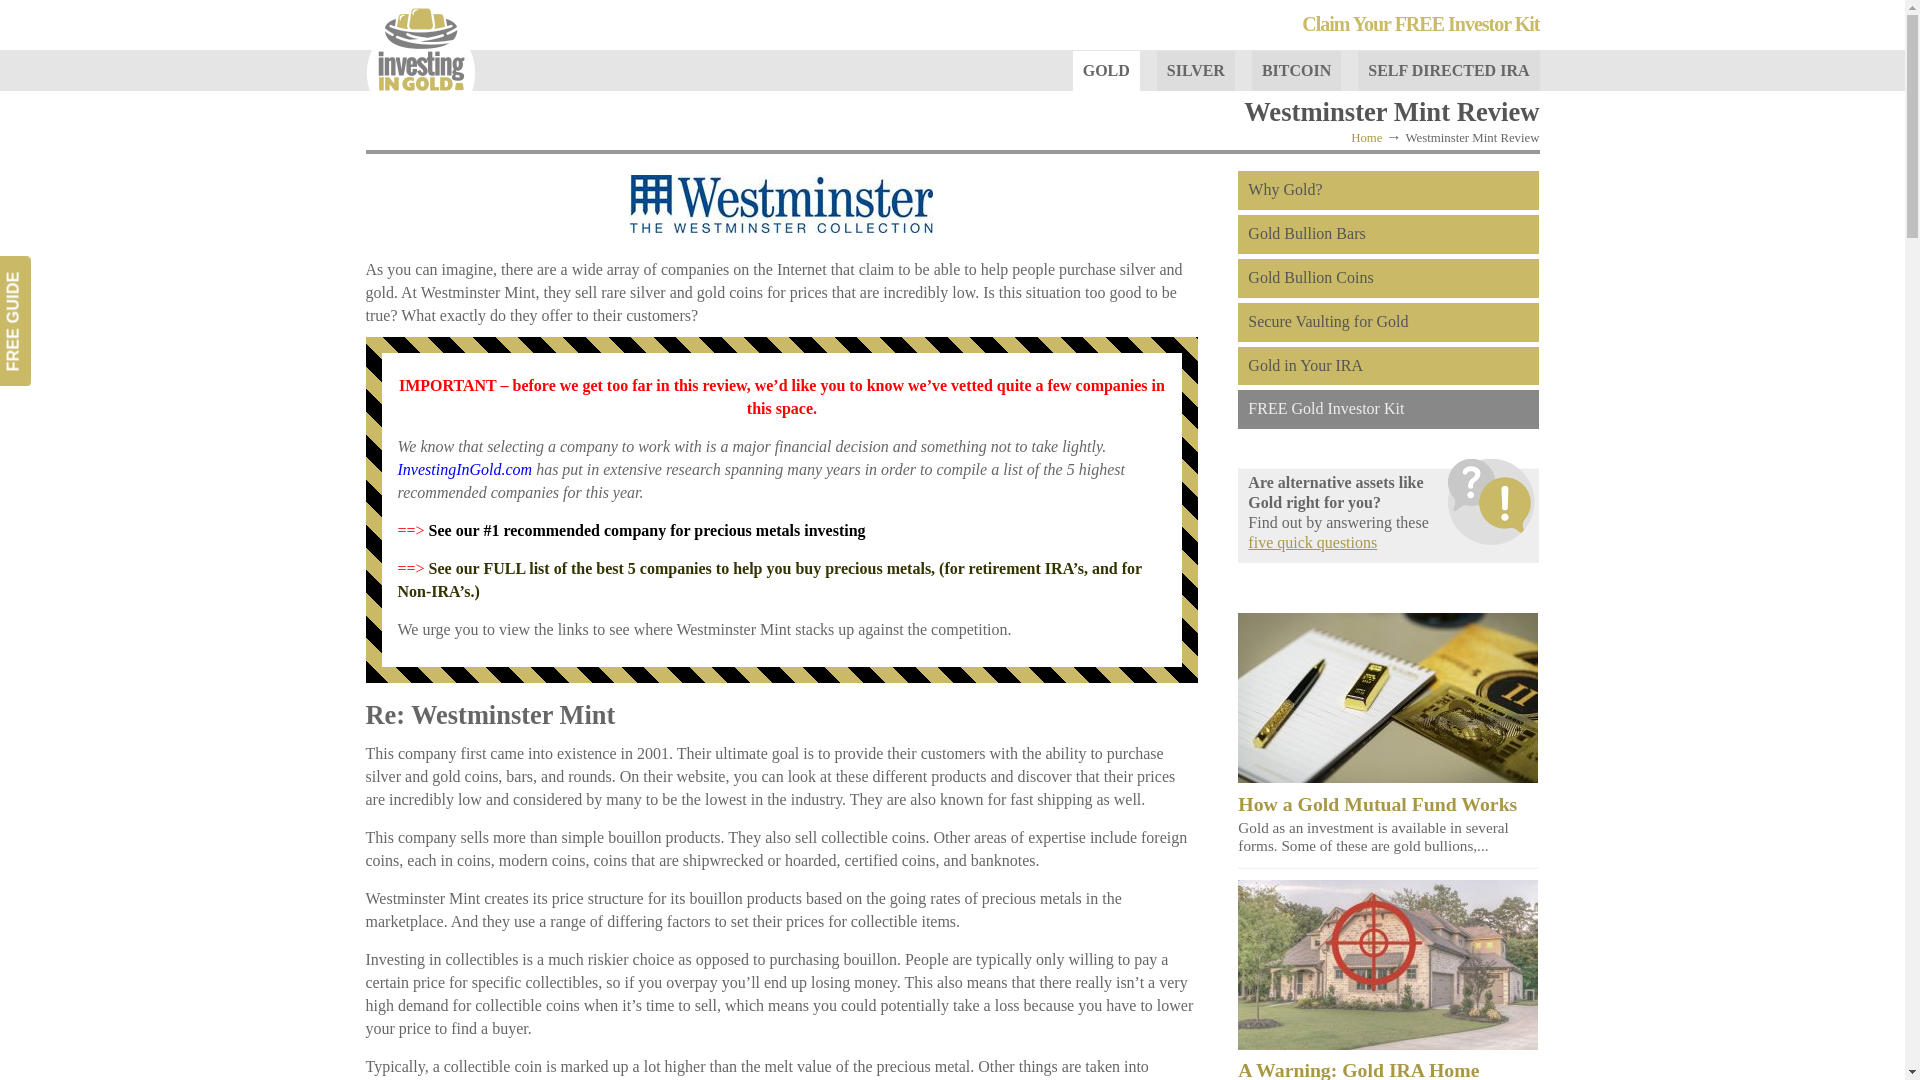 The height and width of the screenshot is (1080, 1920). Describe the element at coordinates (1388, 234) in the screenshot. I see `Gold Bullion Bars` at that location.